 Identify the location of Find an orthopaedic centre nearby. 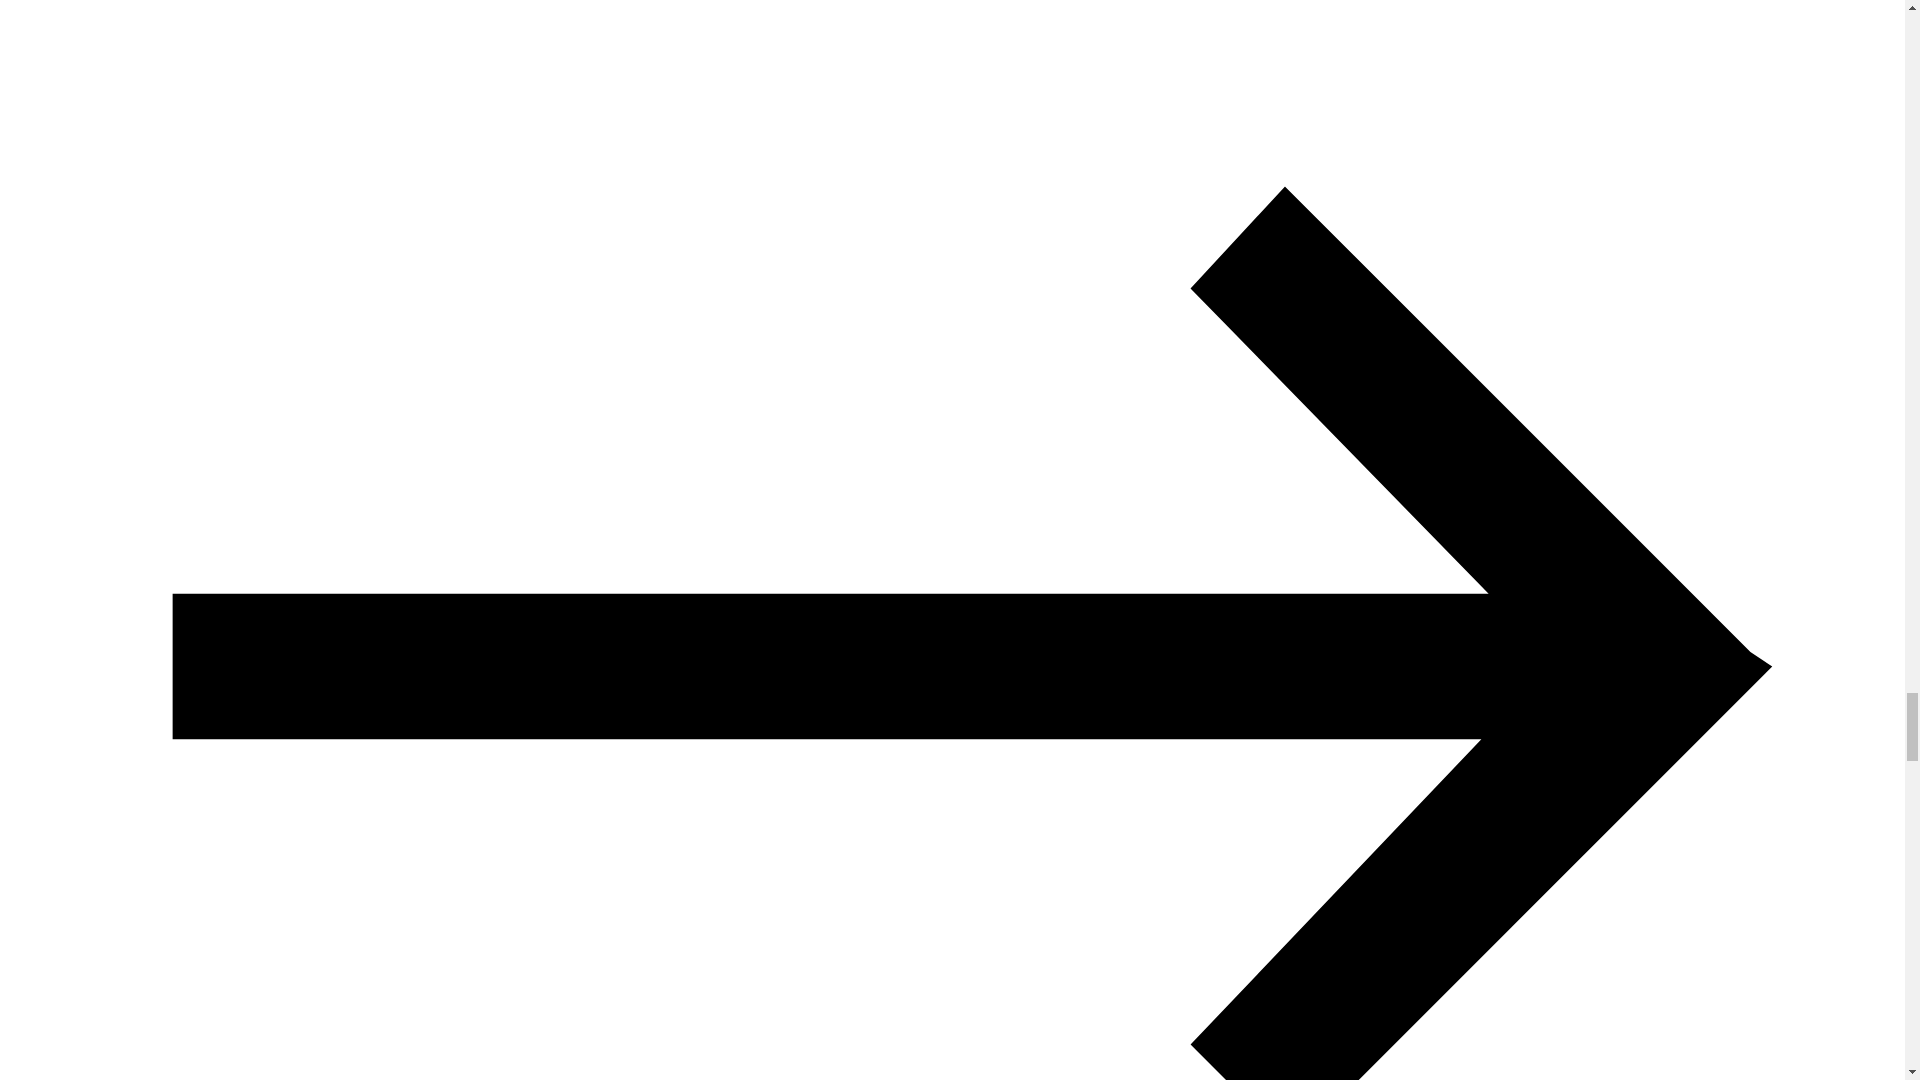
(515, 1030).